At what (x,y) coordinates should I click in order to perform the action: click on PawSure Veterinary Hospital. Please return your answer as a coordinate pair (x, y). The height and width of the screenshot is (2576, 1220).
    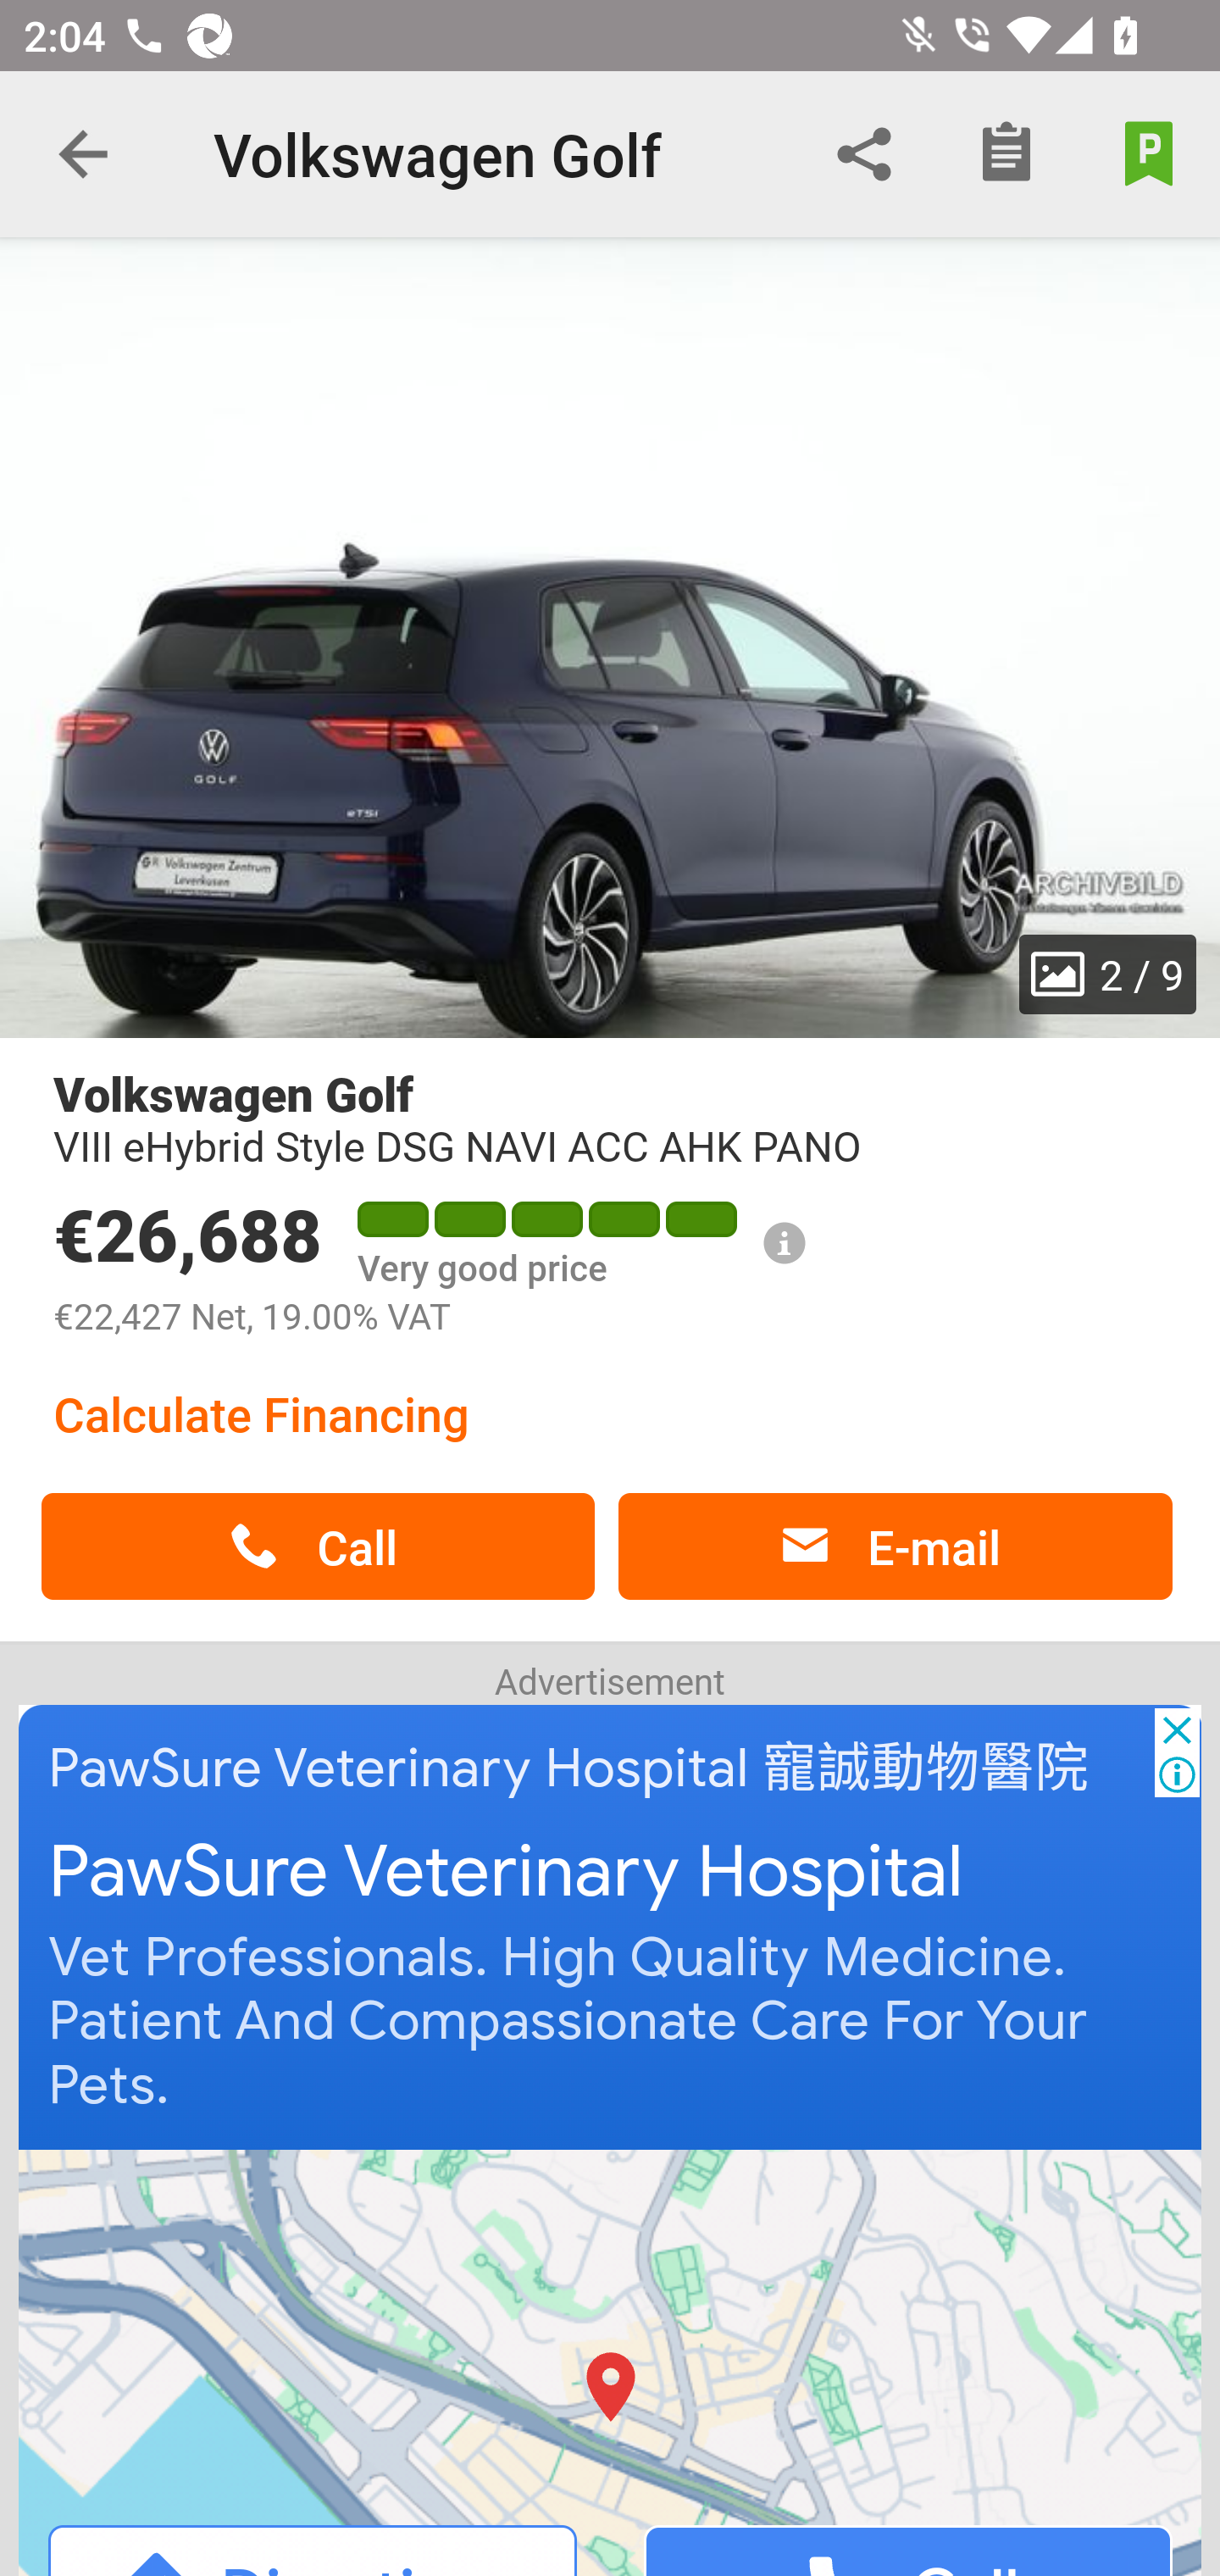
    Looking at the image, I should click on (506, 1873).